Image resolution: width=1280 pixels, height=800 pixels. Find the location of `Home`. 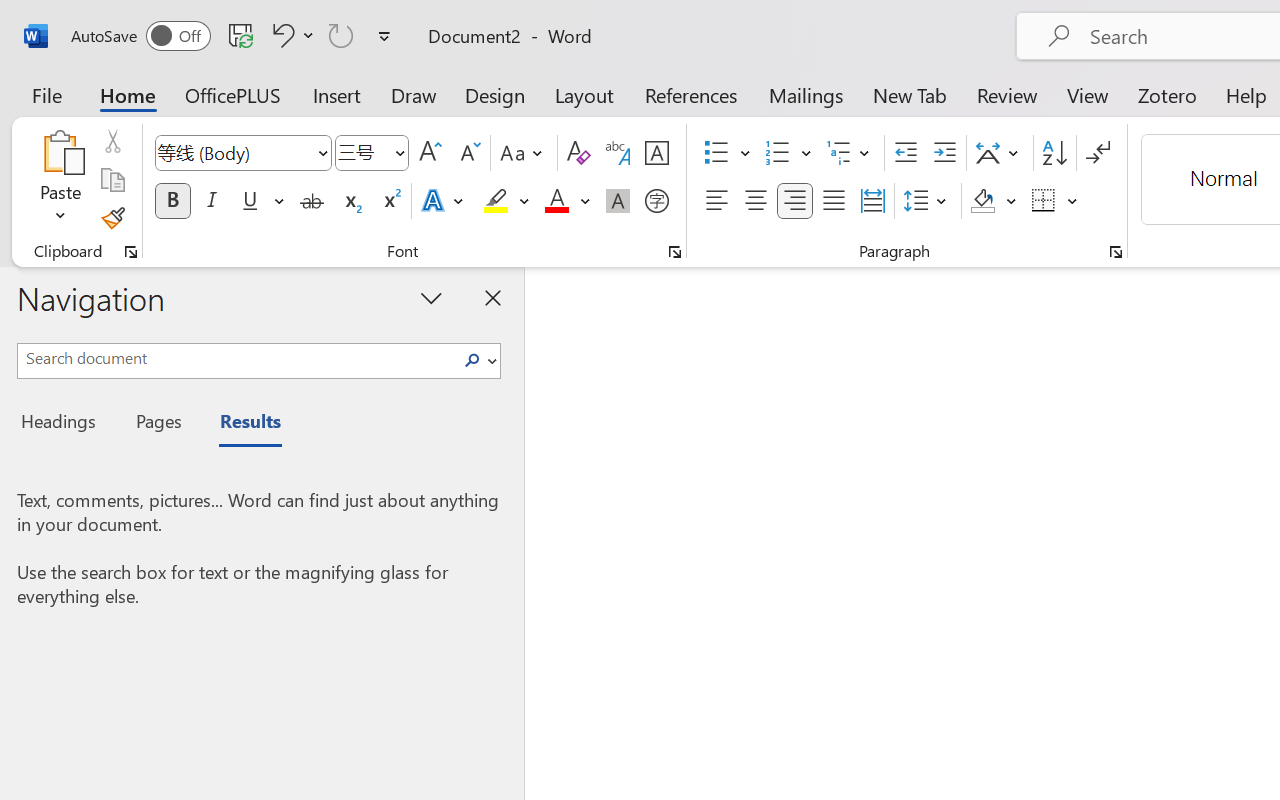

Home is located at coordinates (128, 94).